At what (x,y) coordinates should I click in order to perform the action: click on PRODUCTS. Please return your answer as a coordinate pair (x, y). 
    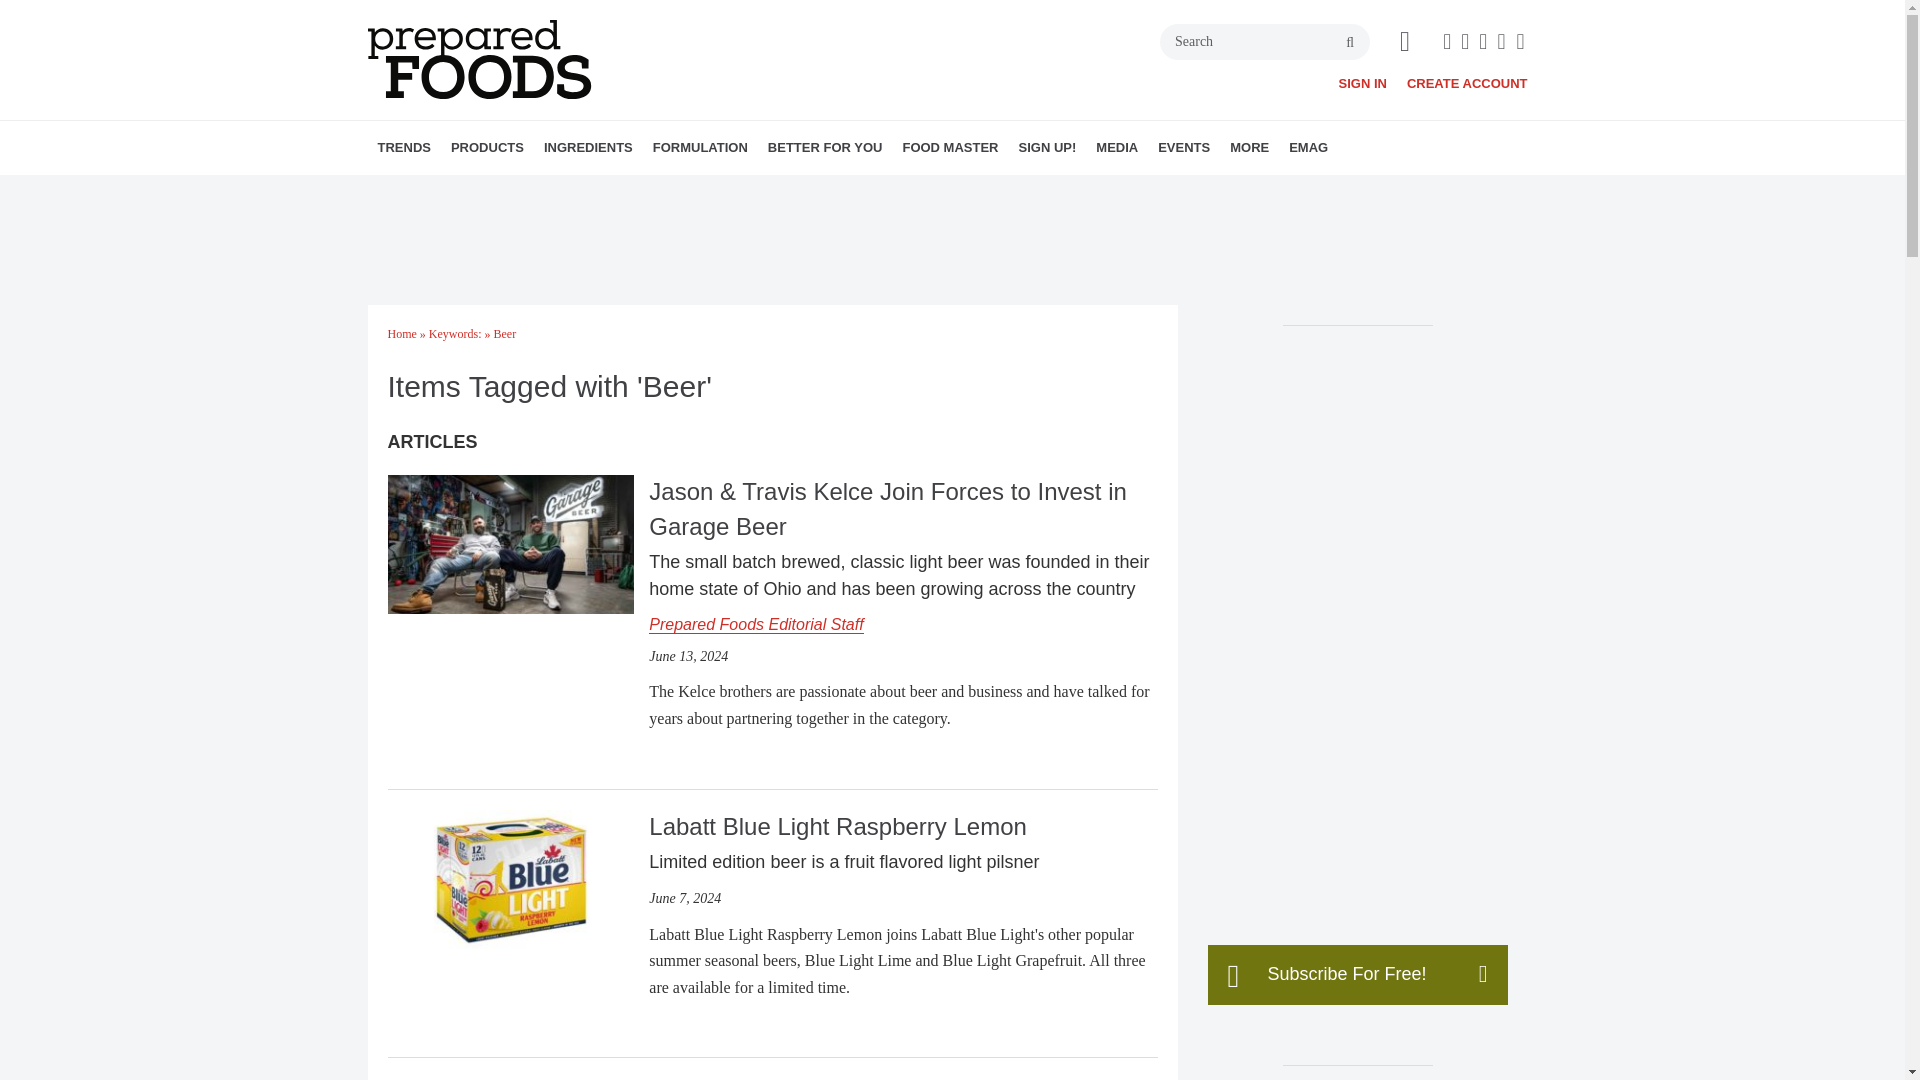
    Looking at the image, I should click on (487, 147).